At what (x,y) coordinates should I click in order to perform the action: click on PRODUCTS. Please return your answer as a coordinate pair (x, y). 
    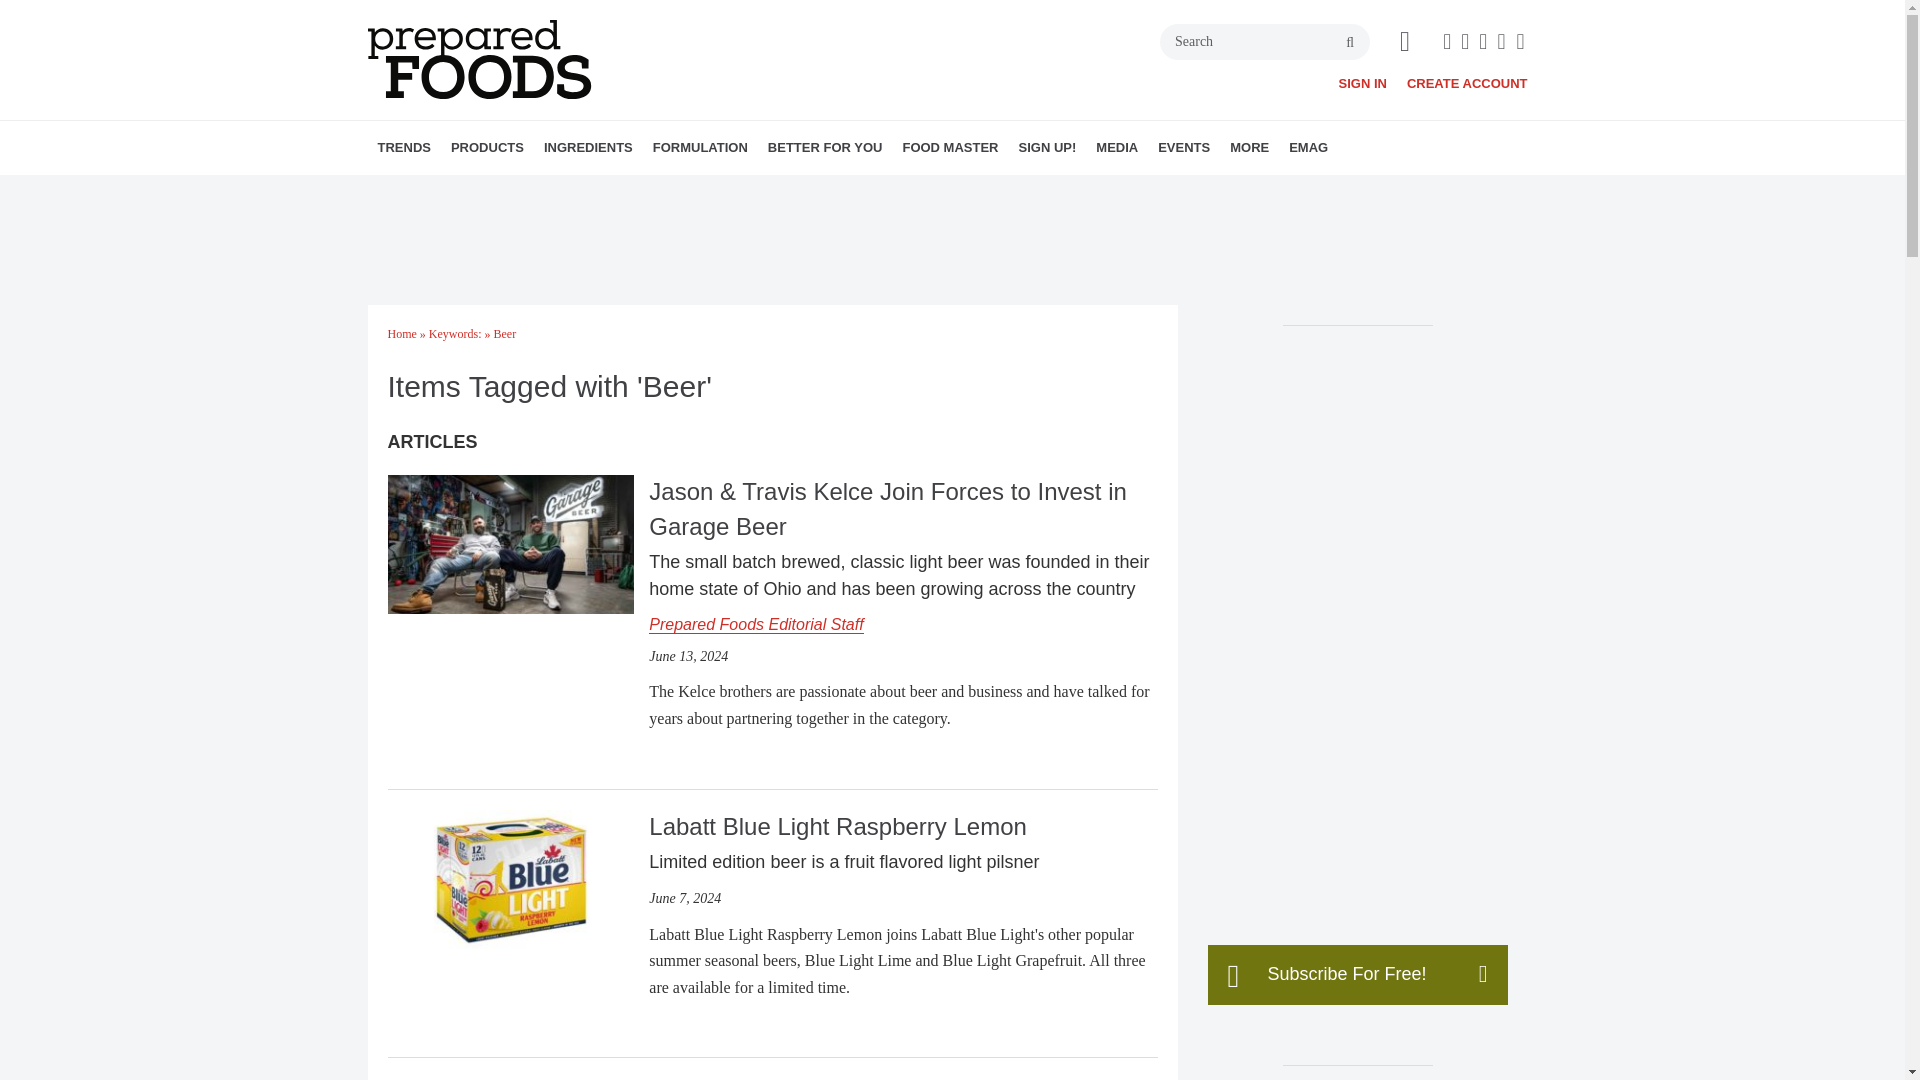
    Looking at the image, I should click on (487, 147).